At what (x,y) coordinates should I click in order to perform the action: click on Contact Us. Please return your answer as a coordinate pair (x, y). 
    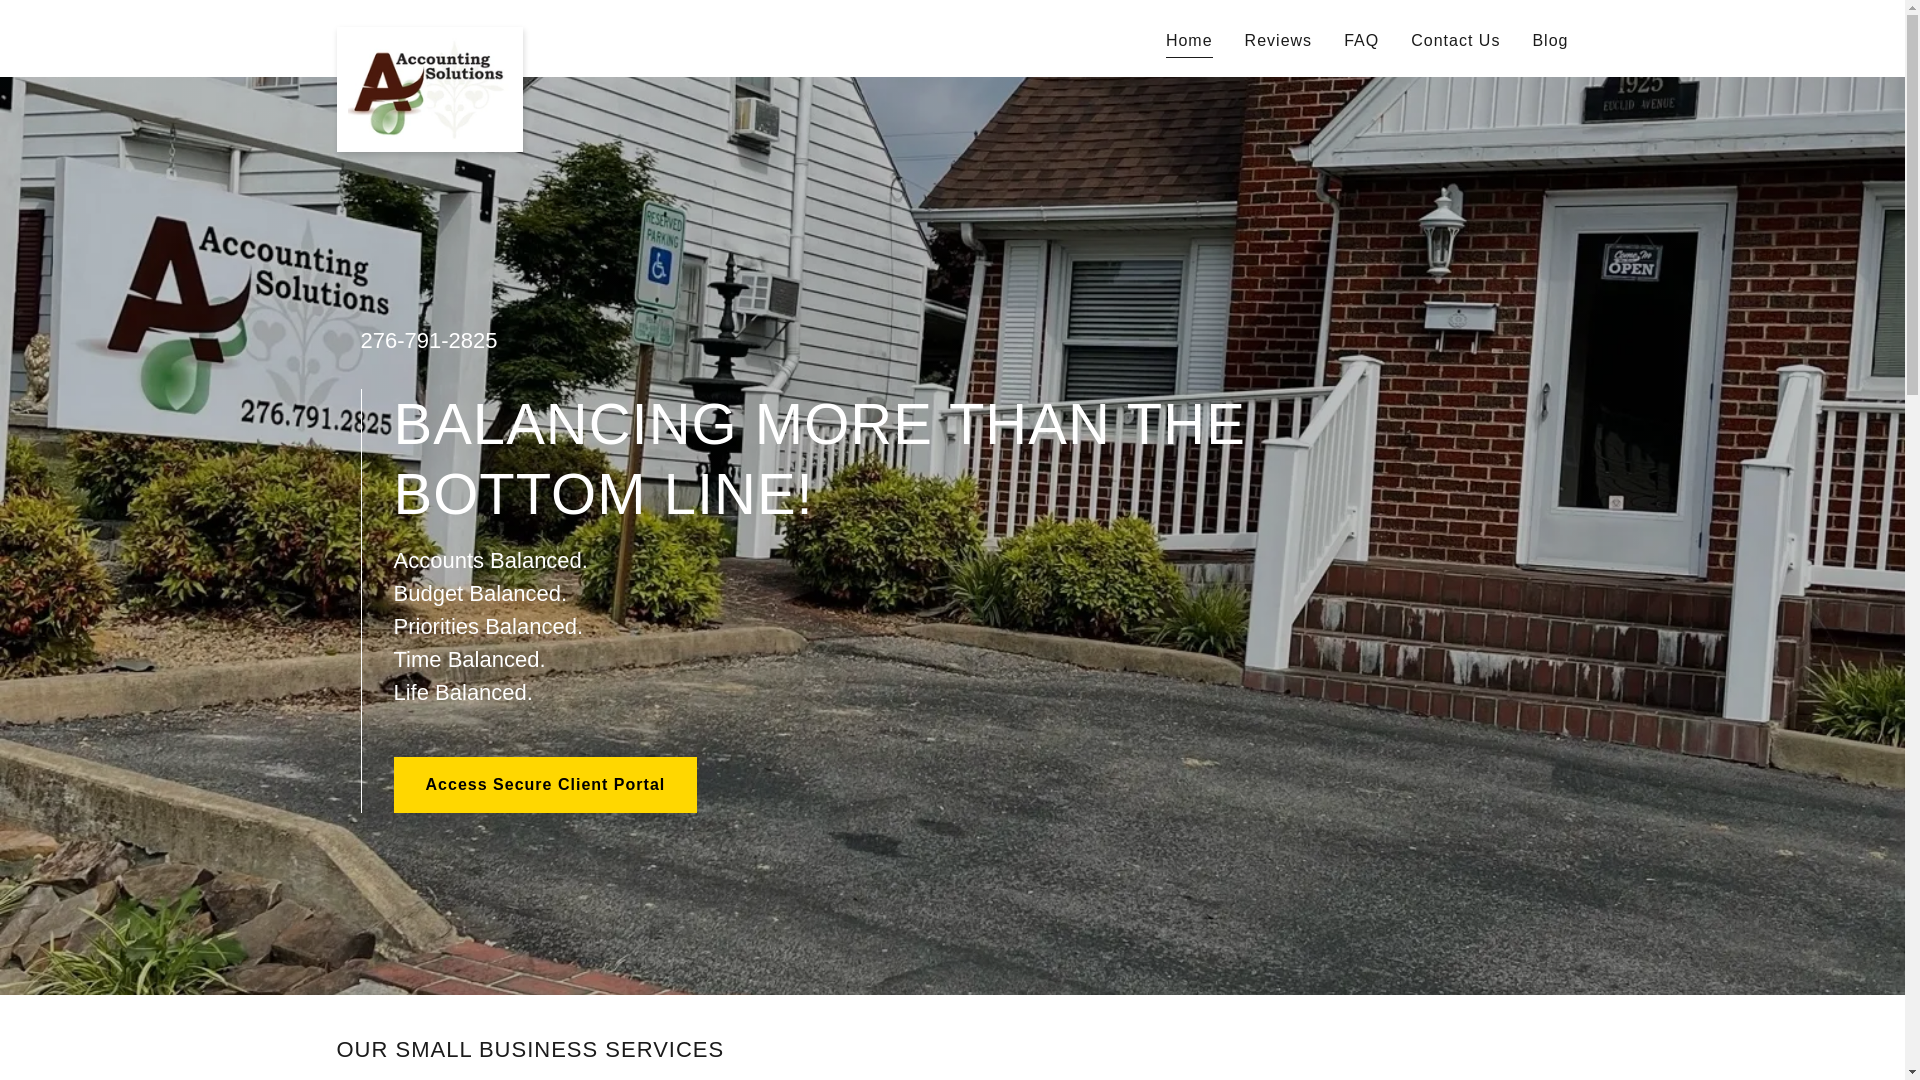
    Looking at the image, I should click on (1455, 40).